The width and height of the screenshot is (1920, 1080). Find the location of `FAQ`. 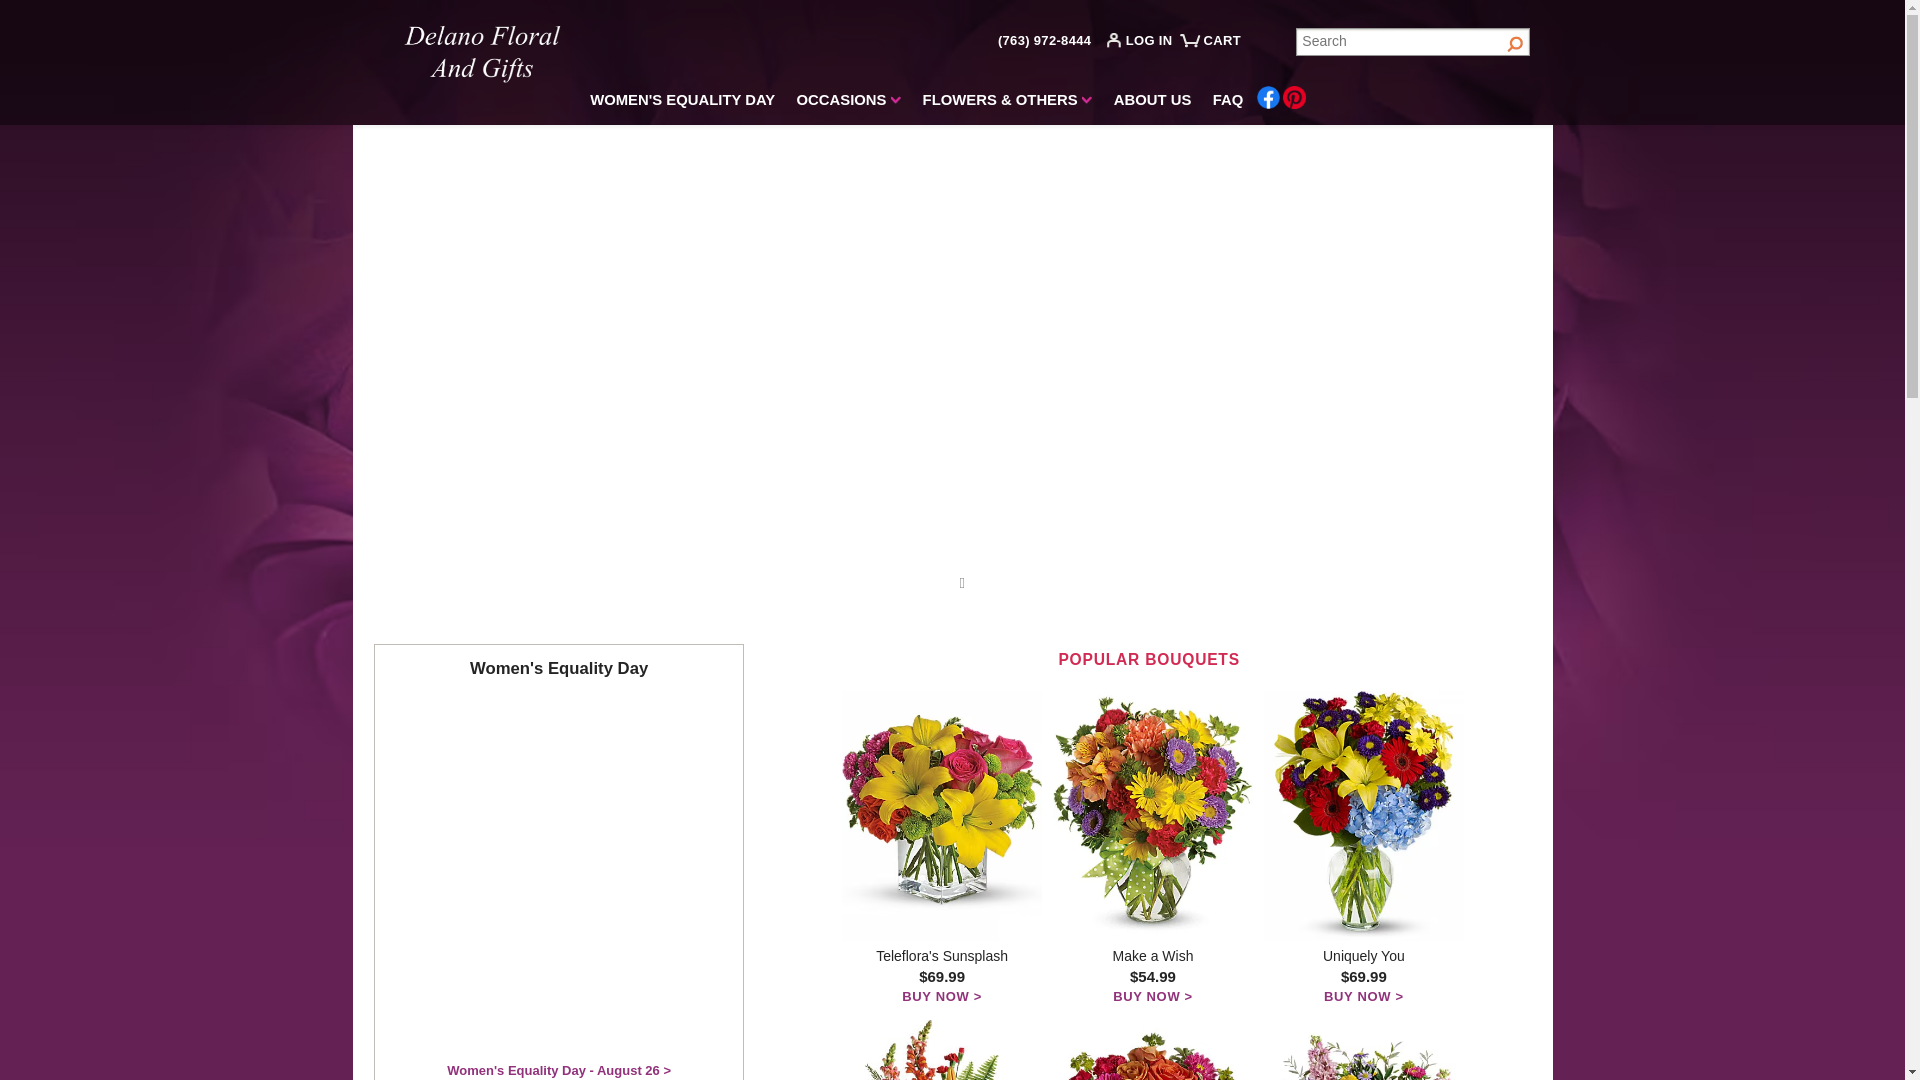

FAQ is located at coordinates (1227, 103).